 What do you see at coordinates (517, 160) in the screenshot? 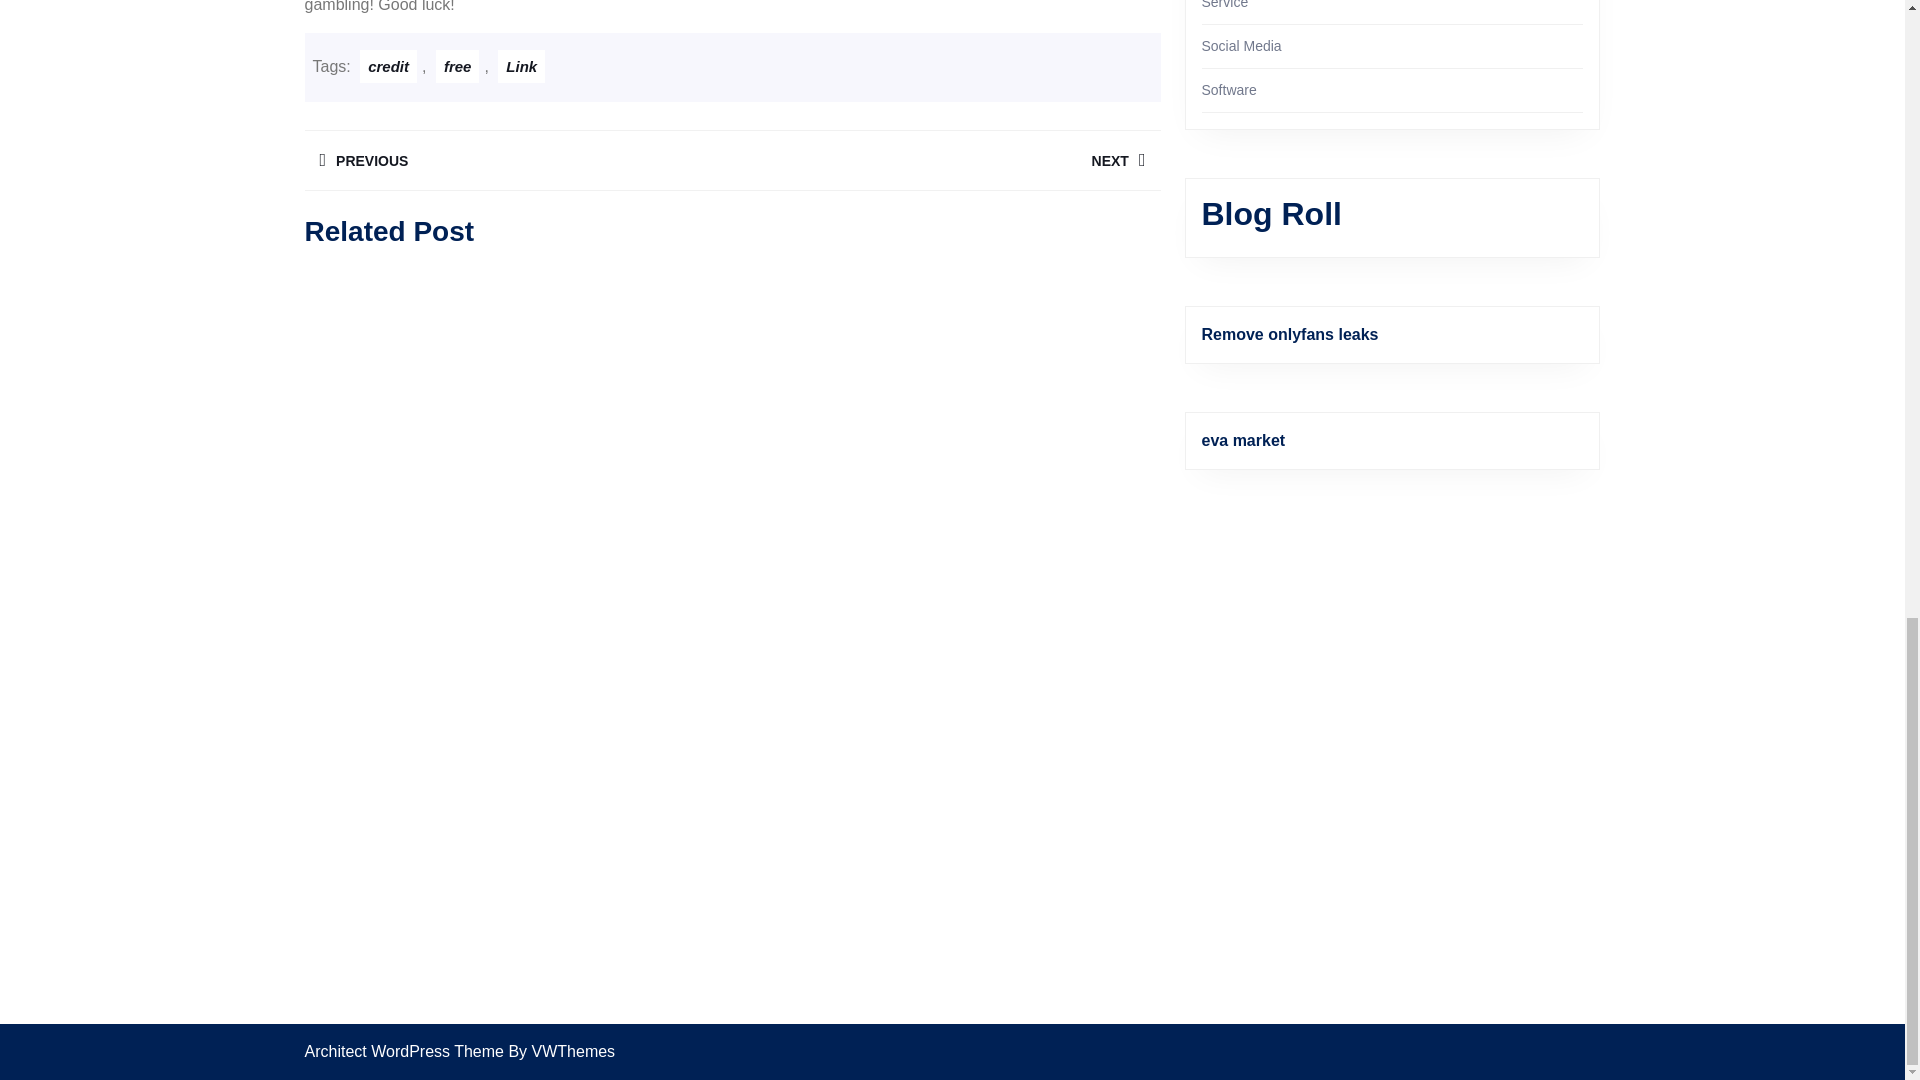
I see `free` at bounding box center [517, 160].